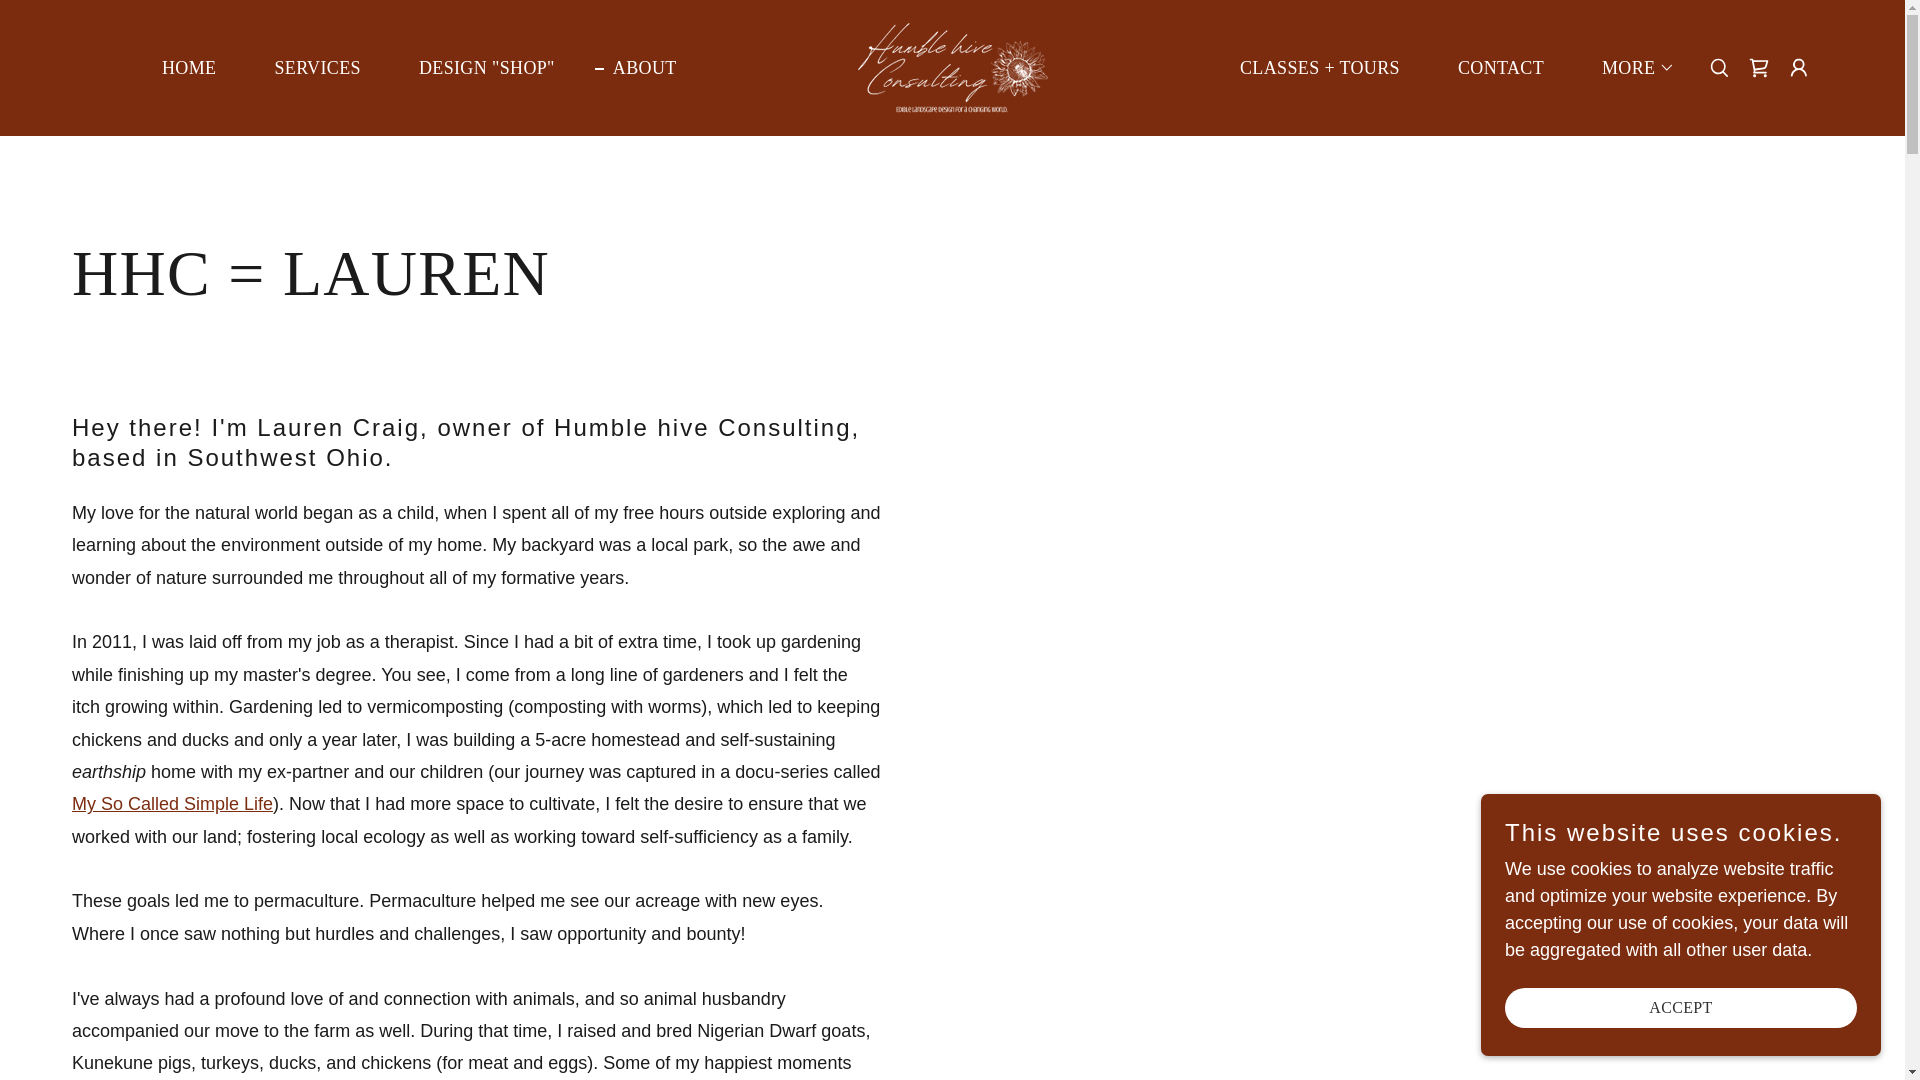 This screenshot has height=1080, width=1920. Describe the element at coordinates (952, 66) in the screenshot. I see `Humble hive Consulting` at that location.